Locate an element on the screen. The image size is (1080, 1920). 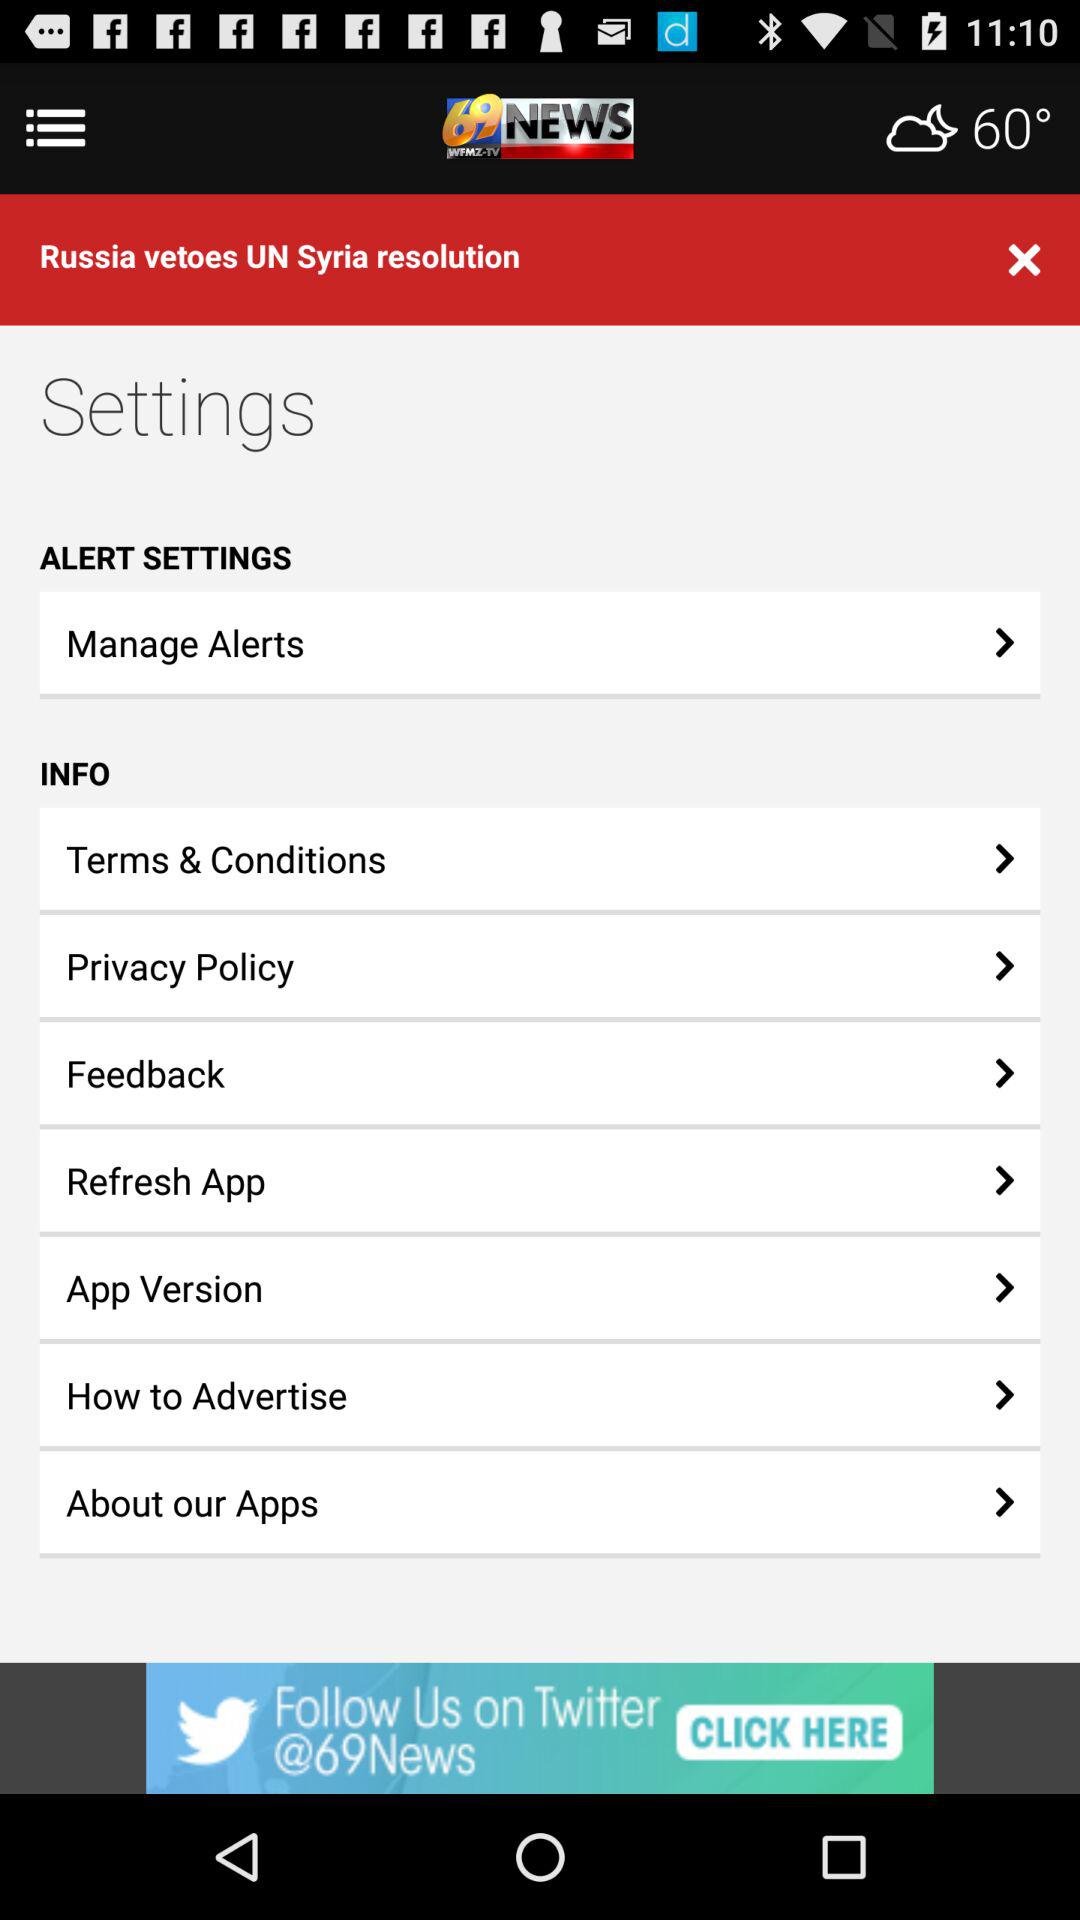
go to advertisement is located at coordinates (540, 128).